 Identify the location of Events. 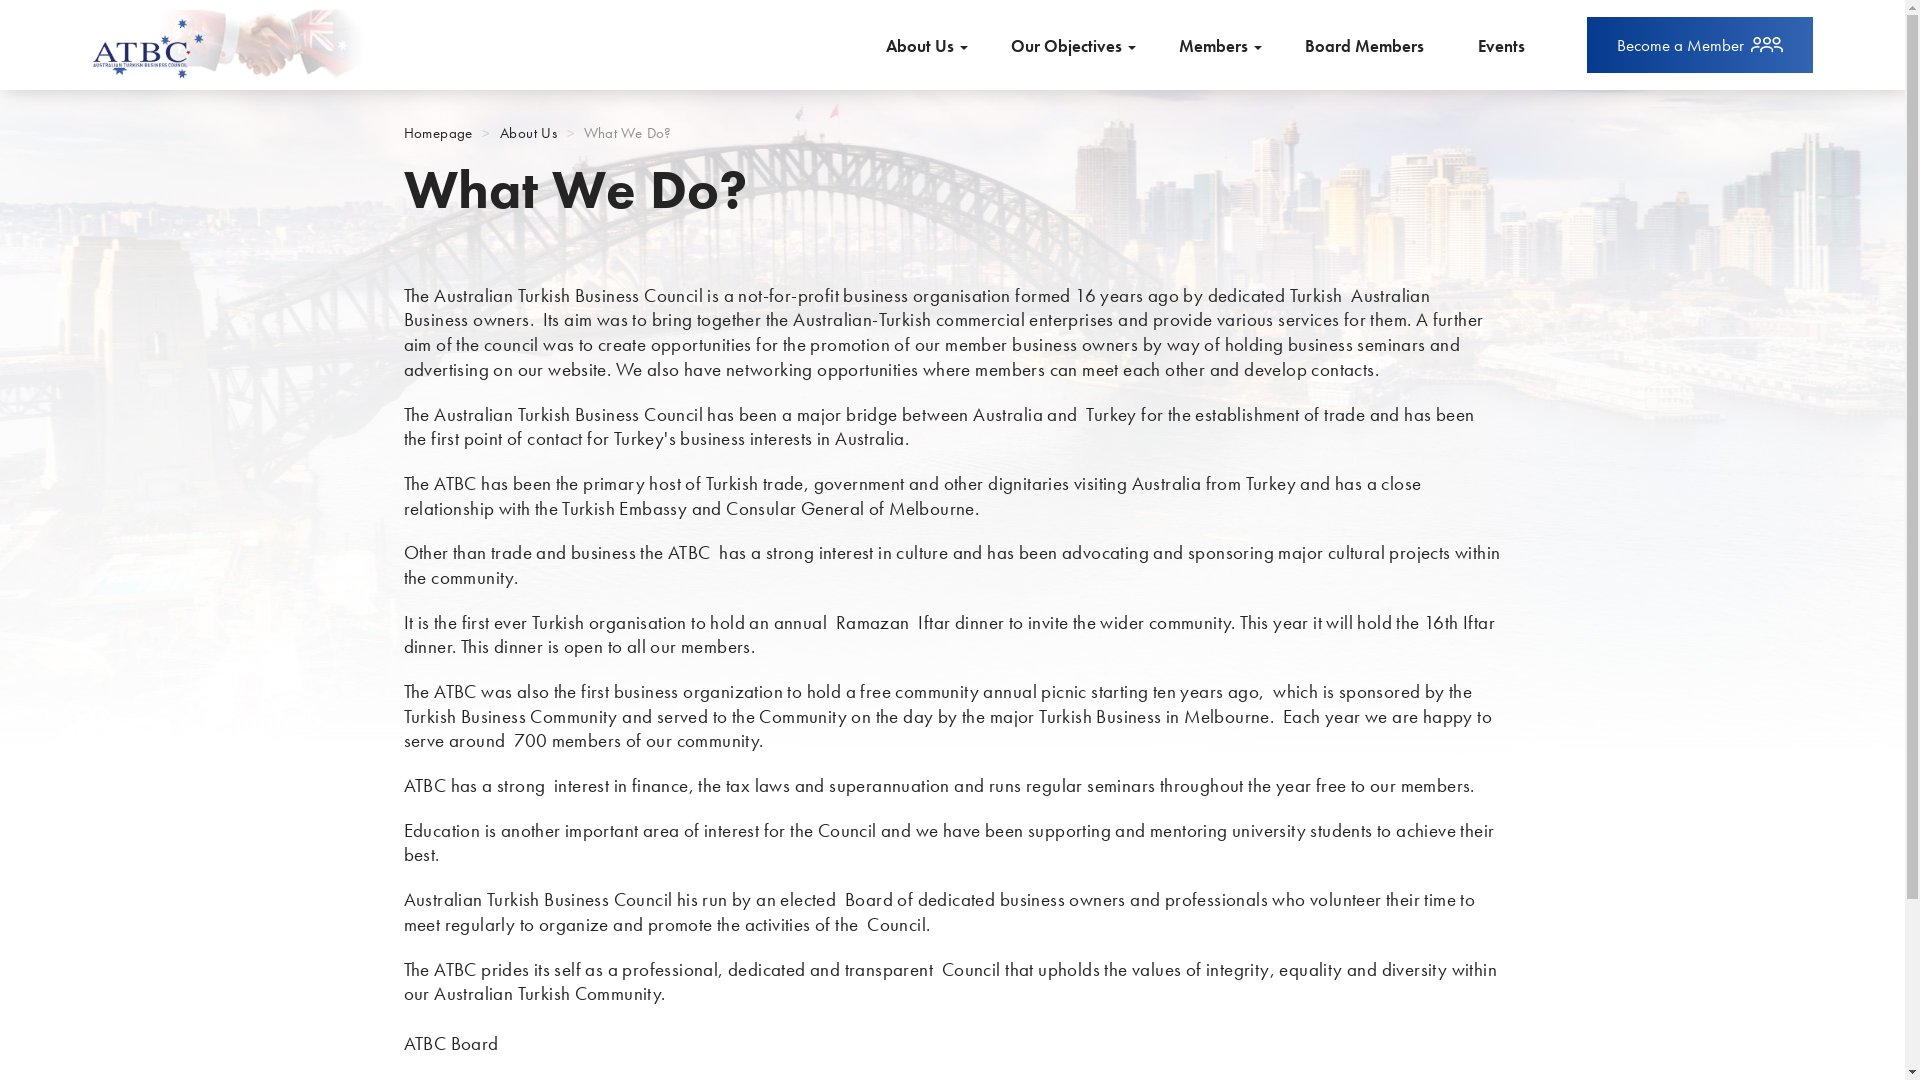
(1501, 45).